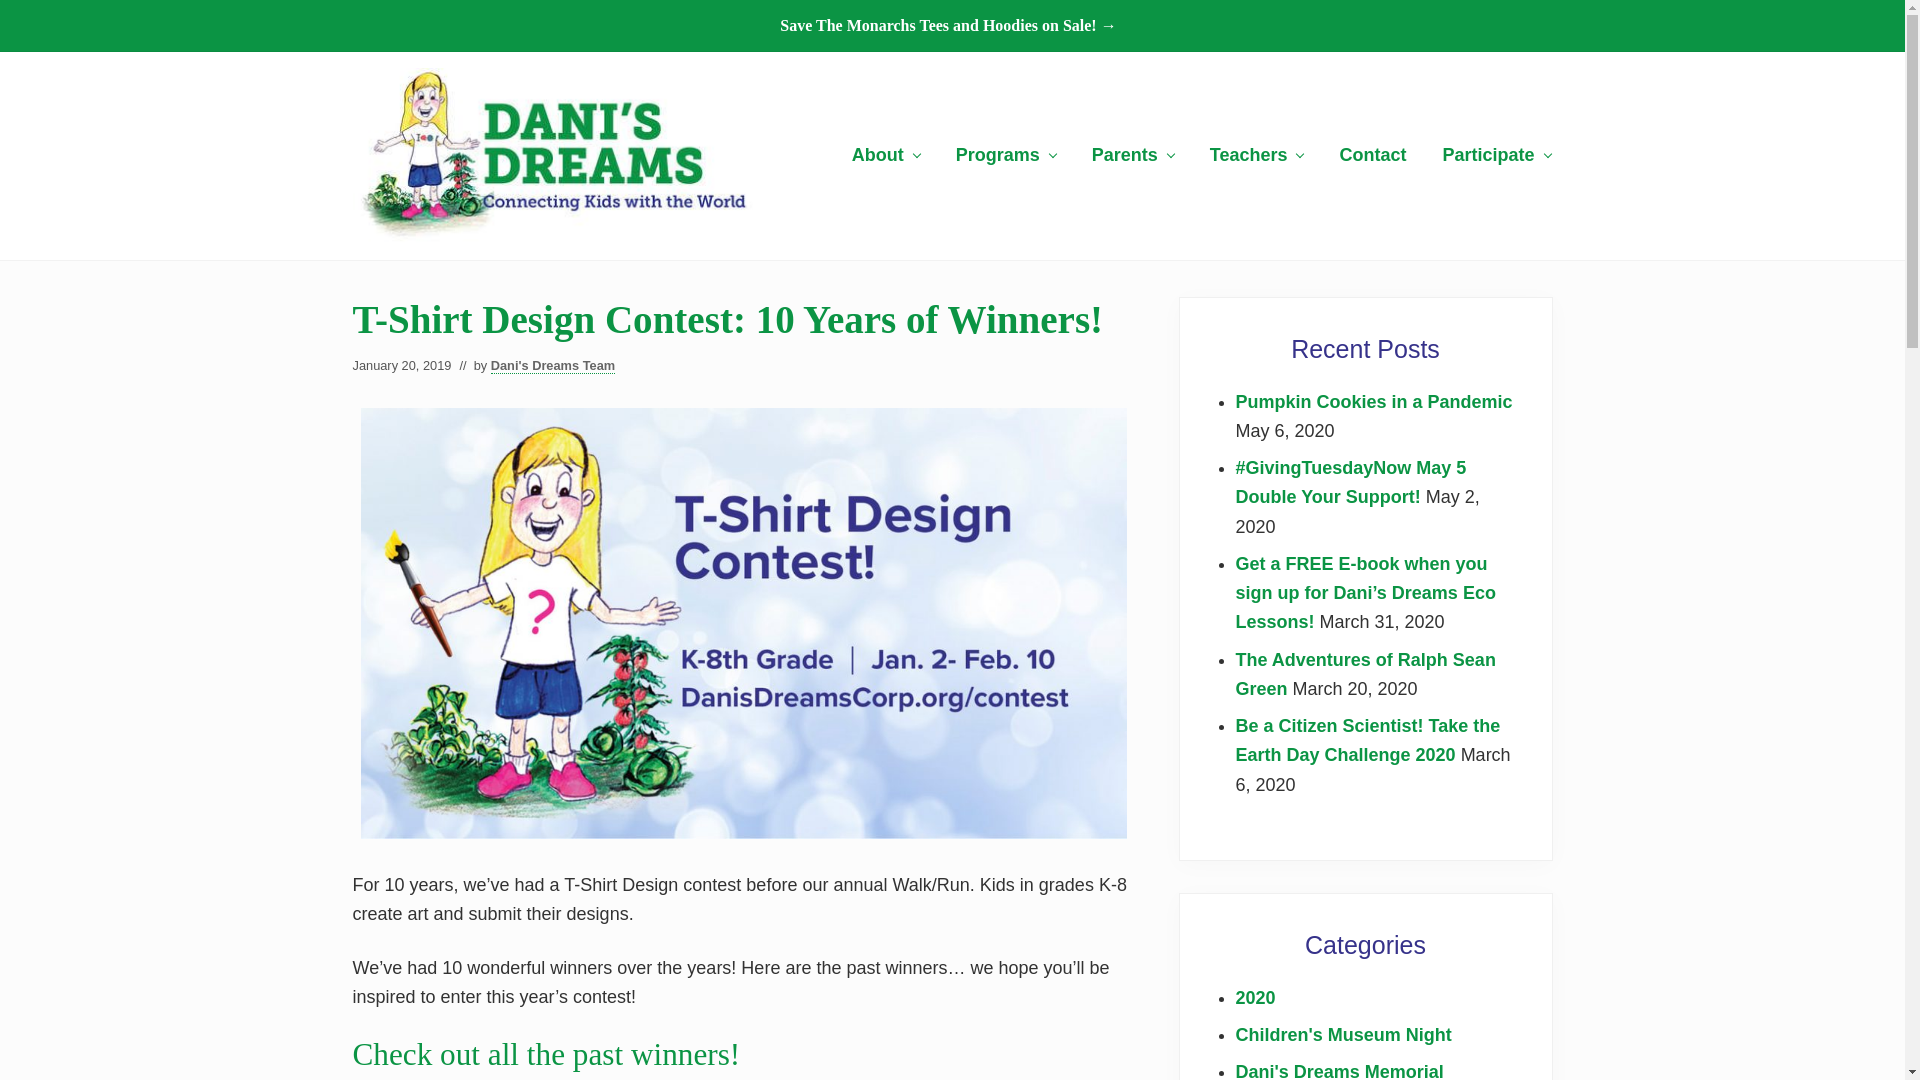 This screenshot has height=1080, width=1920. I want to click on Teachers, so click(1257, 155).